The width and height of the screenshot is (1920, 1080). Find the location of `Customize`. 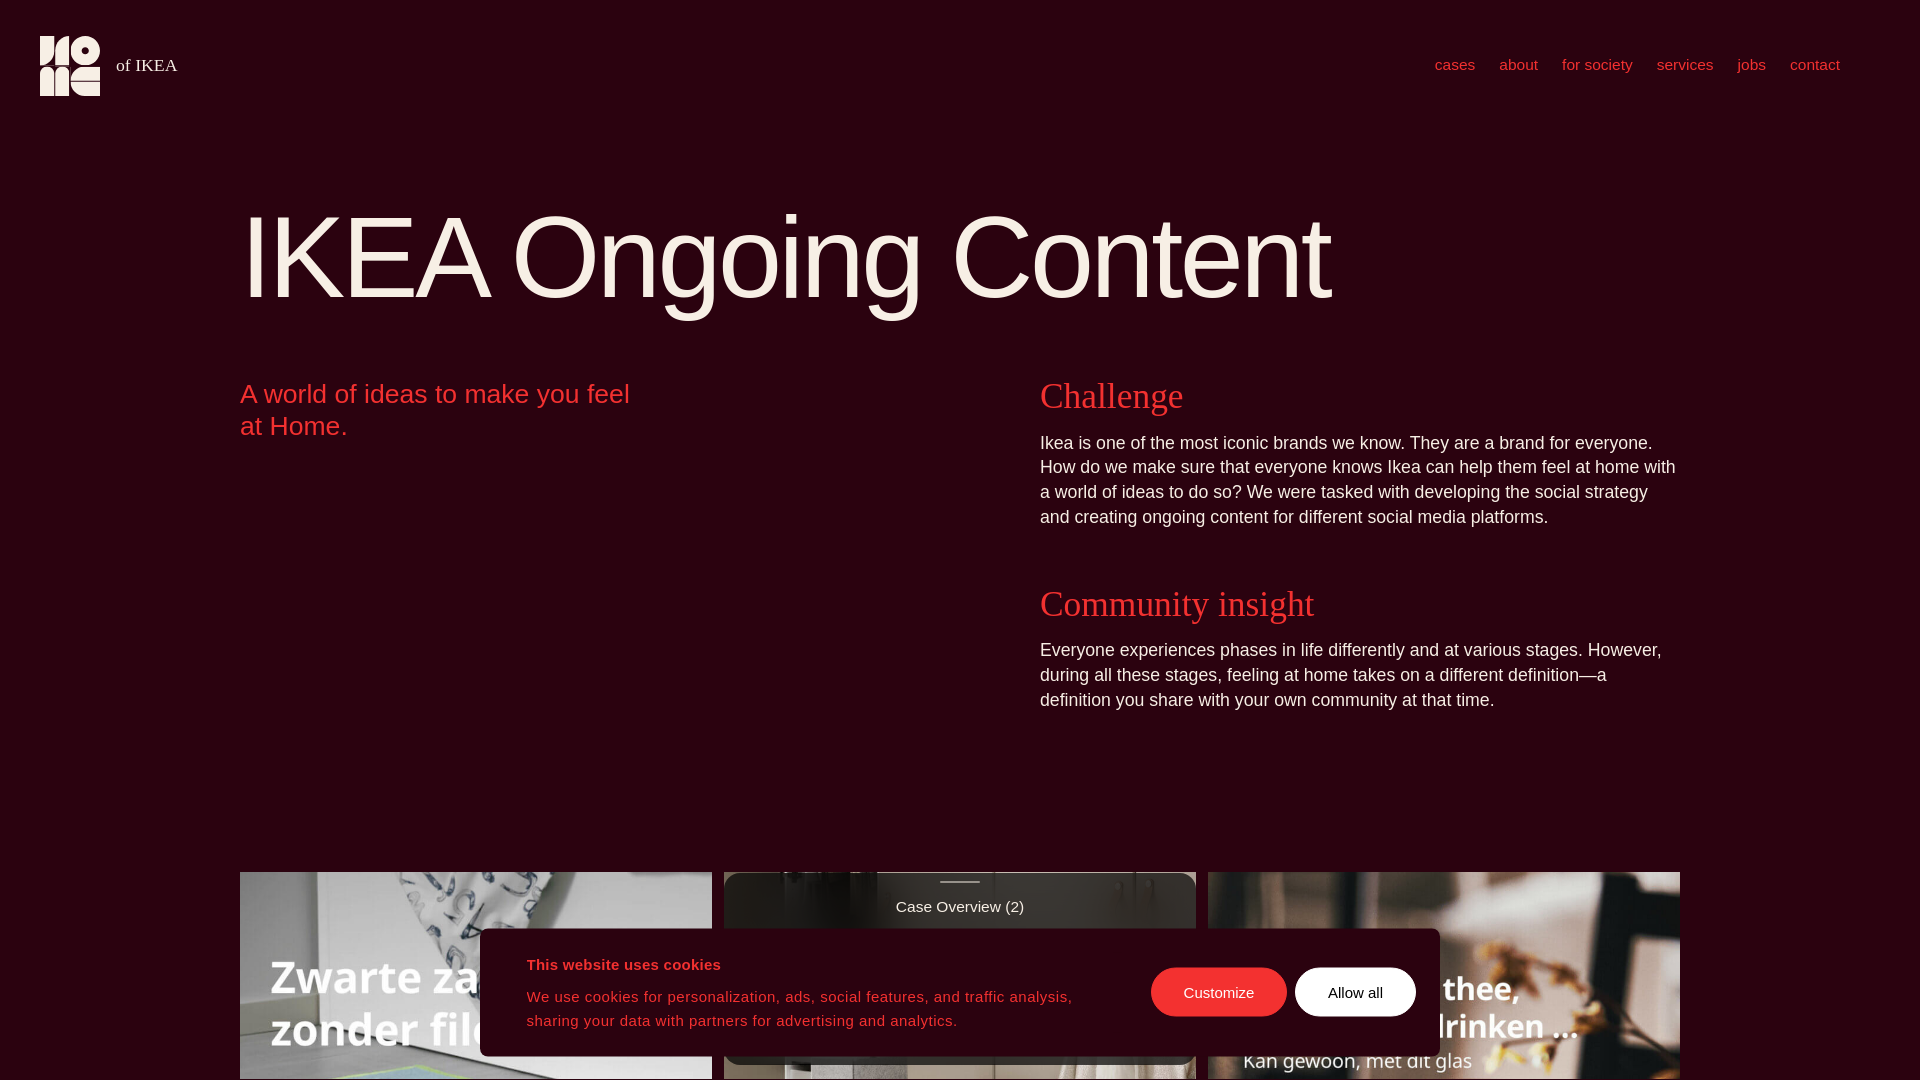

Customize is located at coordinates (108, 66).